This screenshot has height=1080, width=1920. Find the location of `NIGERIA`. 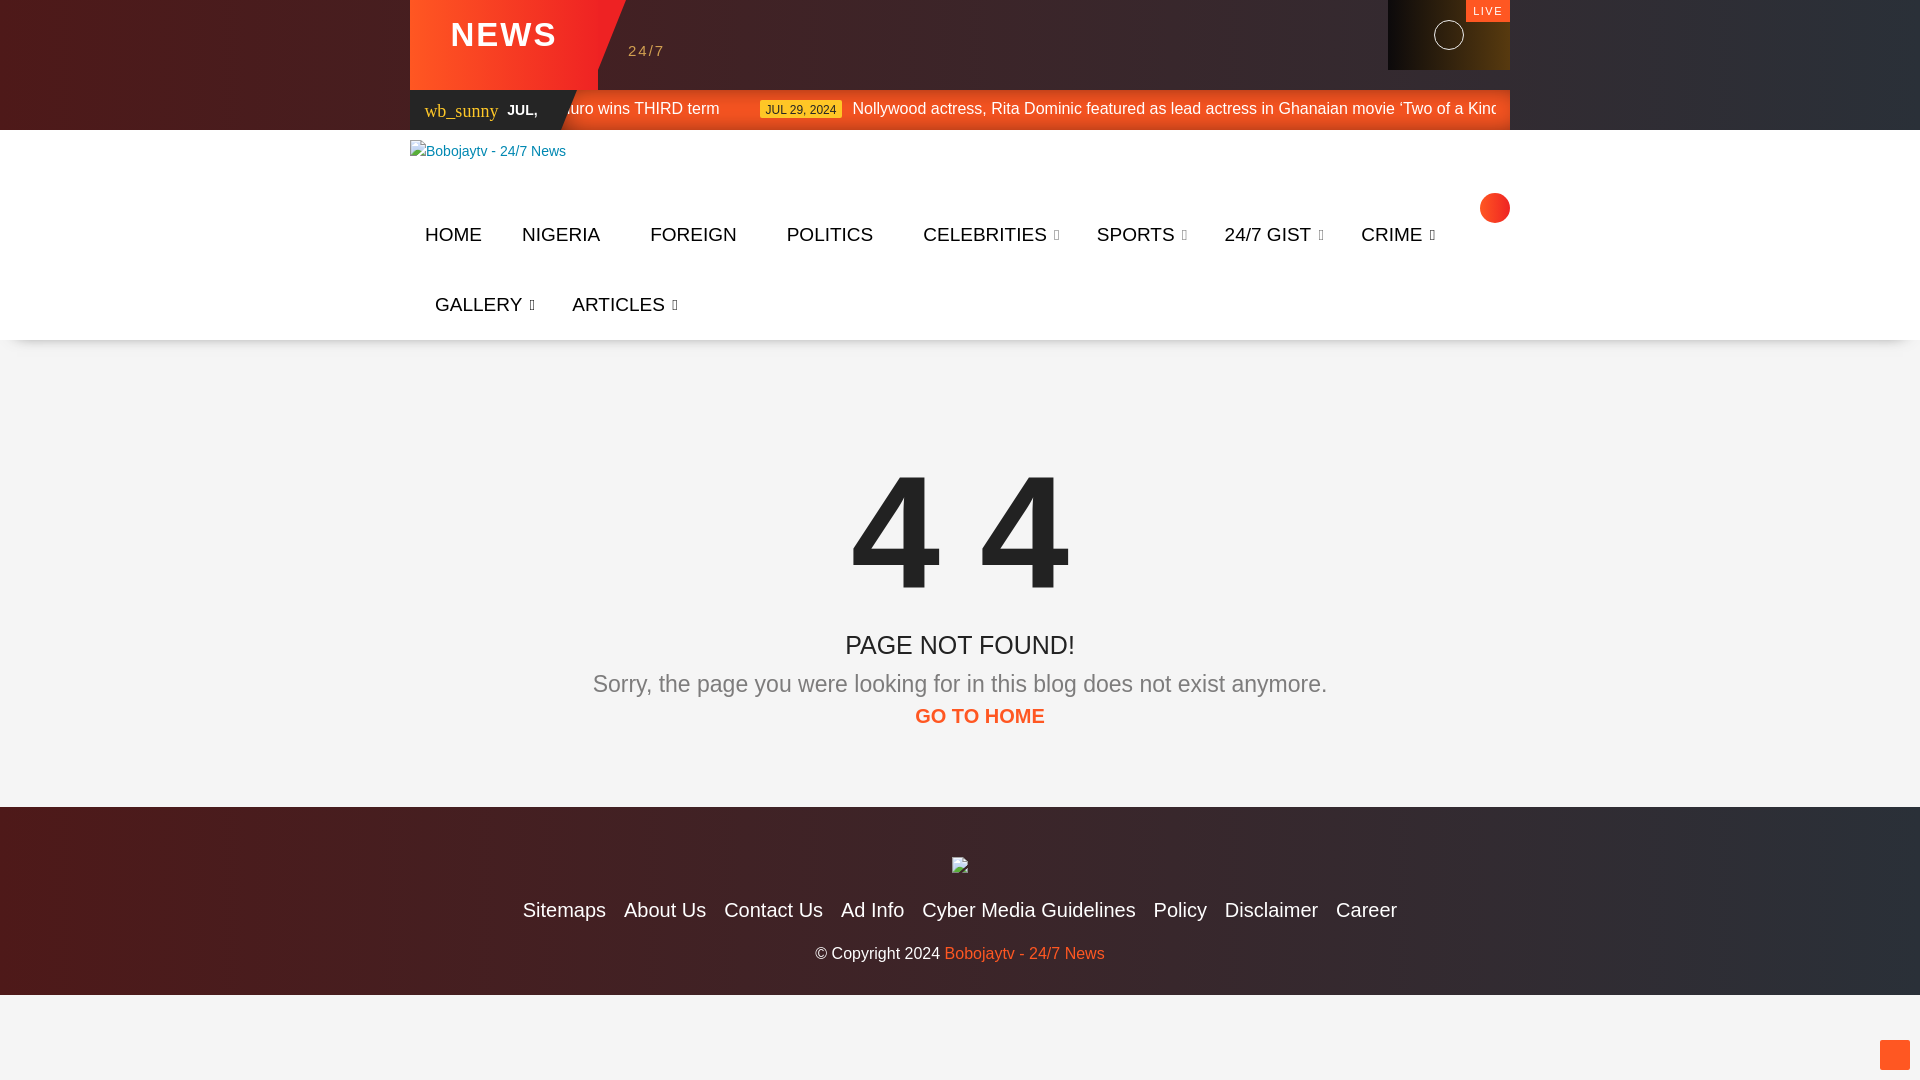

NIGERIA is located at coordinates (561, 234).